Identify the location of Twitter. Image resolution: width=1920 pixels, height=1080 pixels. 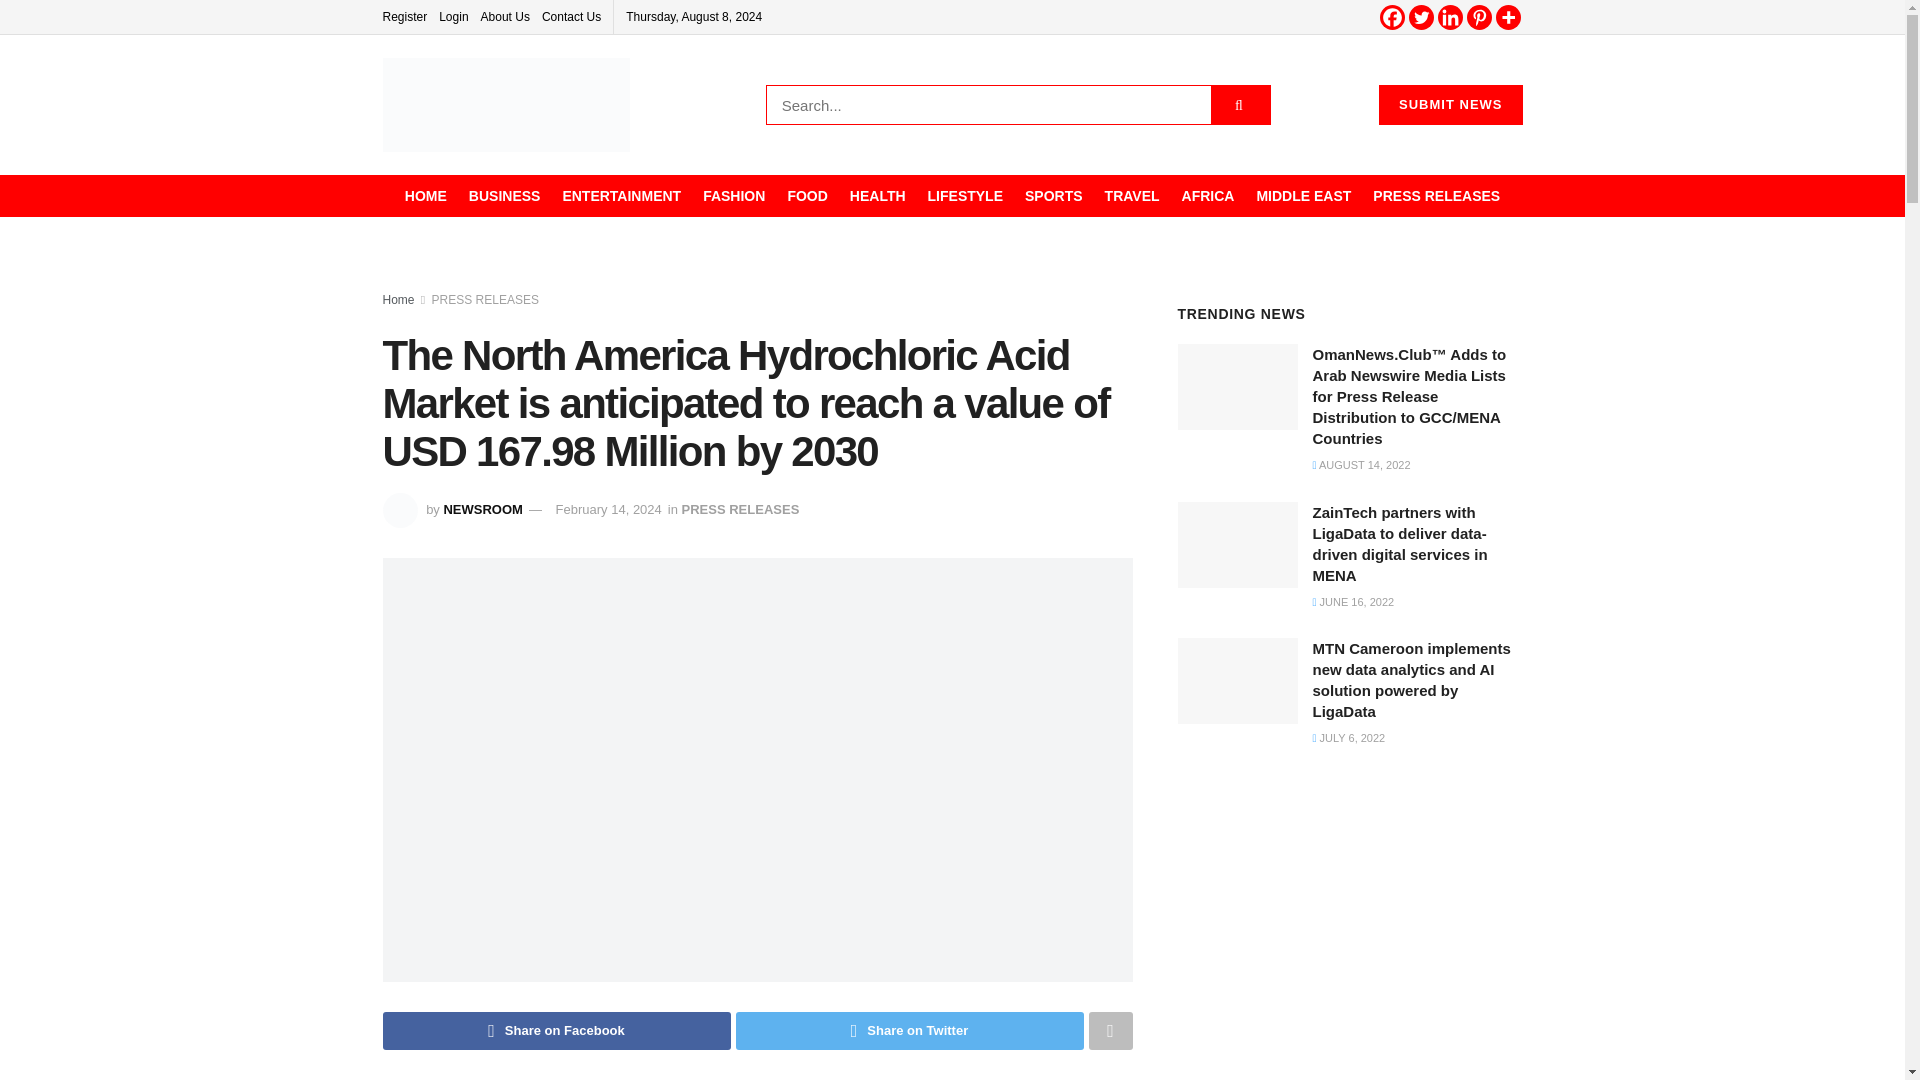
(1420, 18).